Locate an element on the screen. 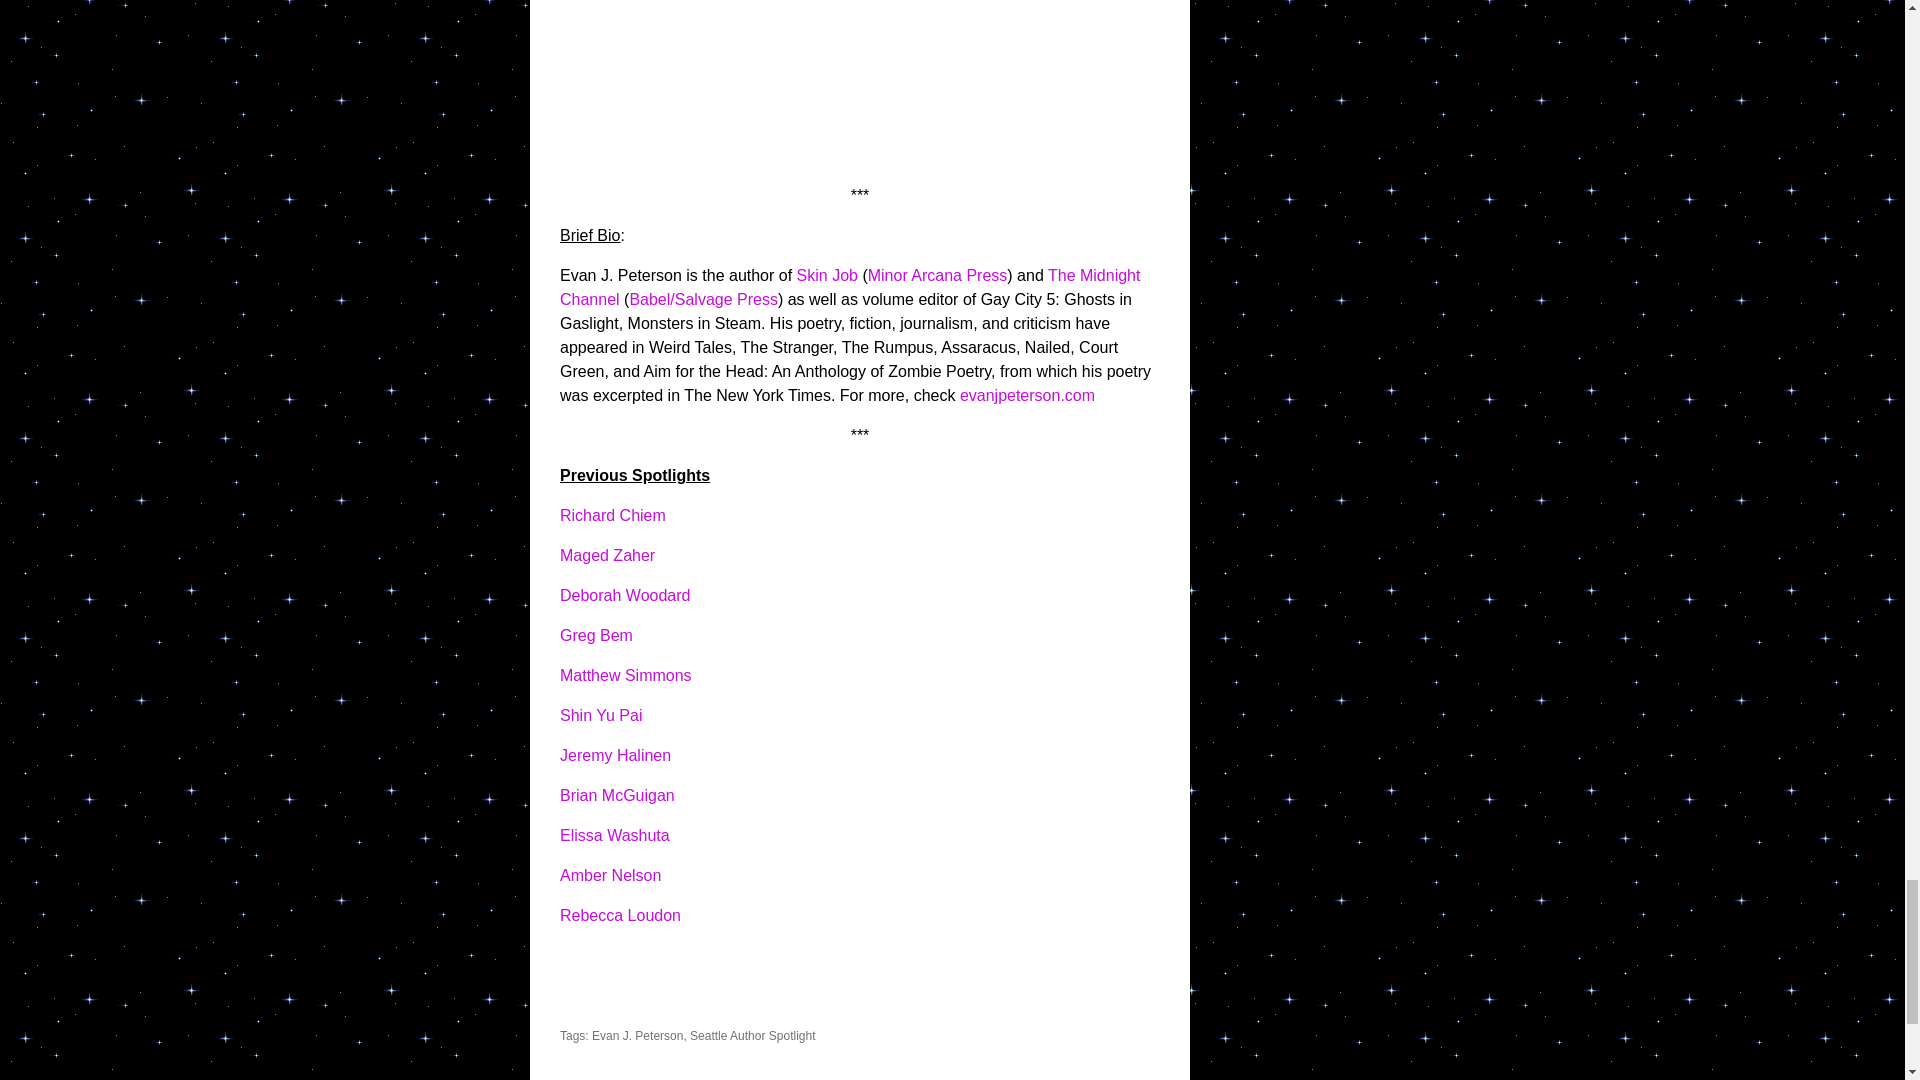 This screenshot has height=1080, width=1920. Deborah Woodard is located at coordinates (624, 595).